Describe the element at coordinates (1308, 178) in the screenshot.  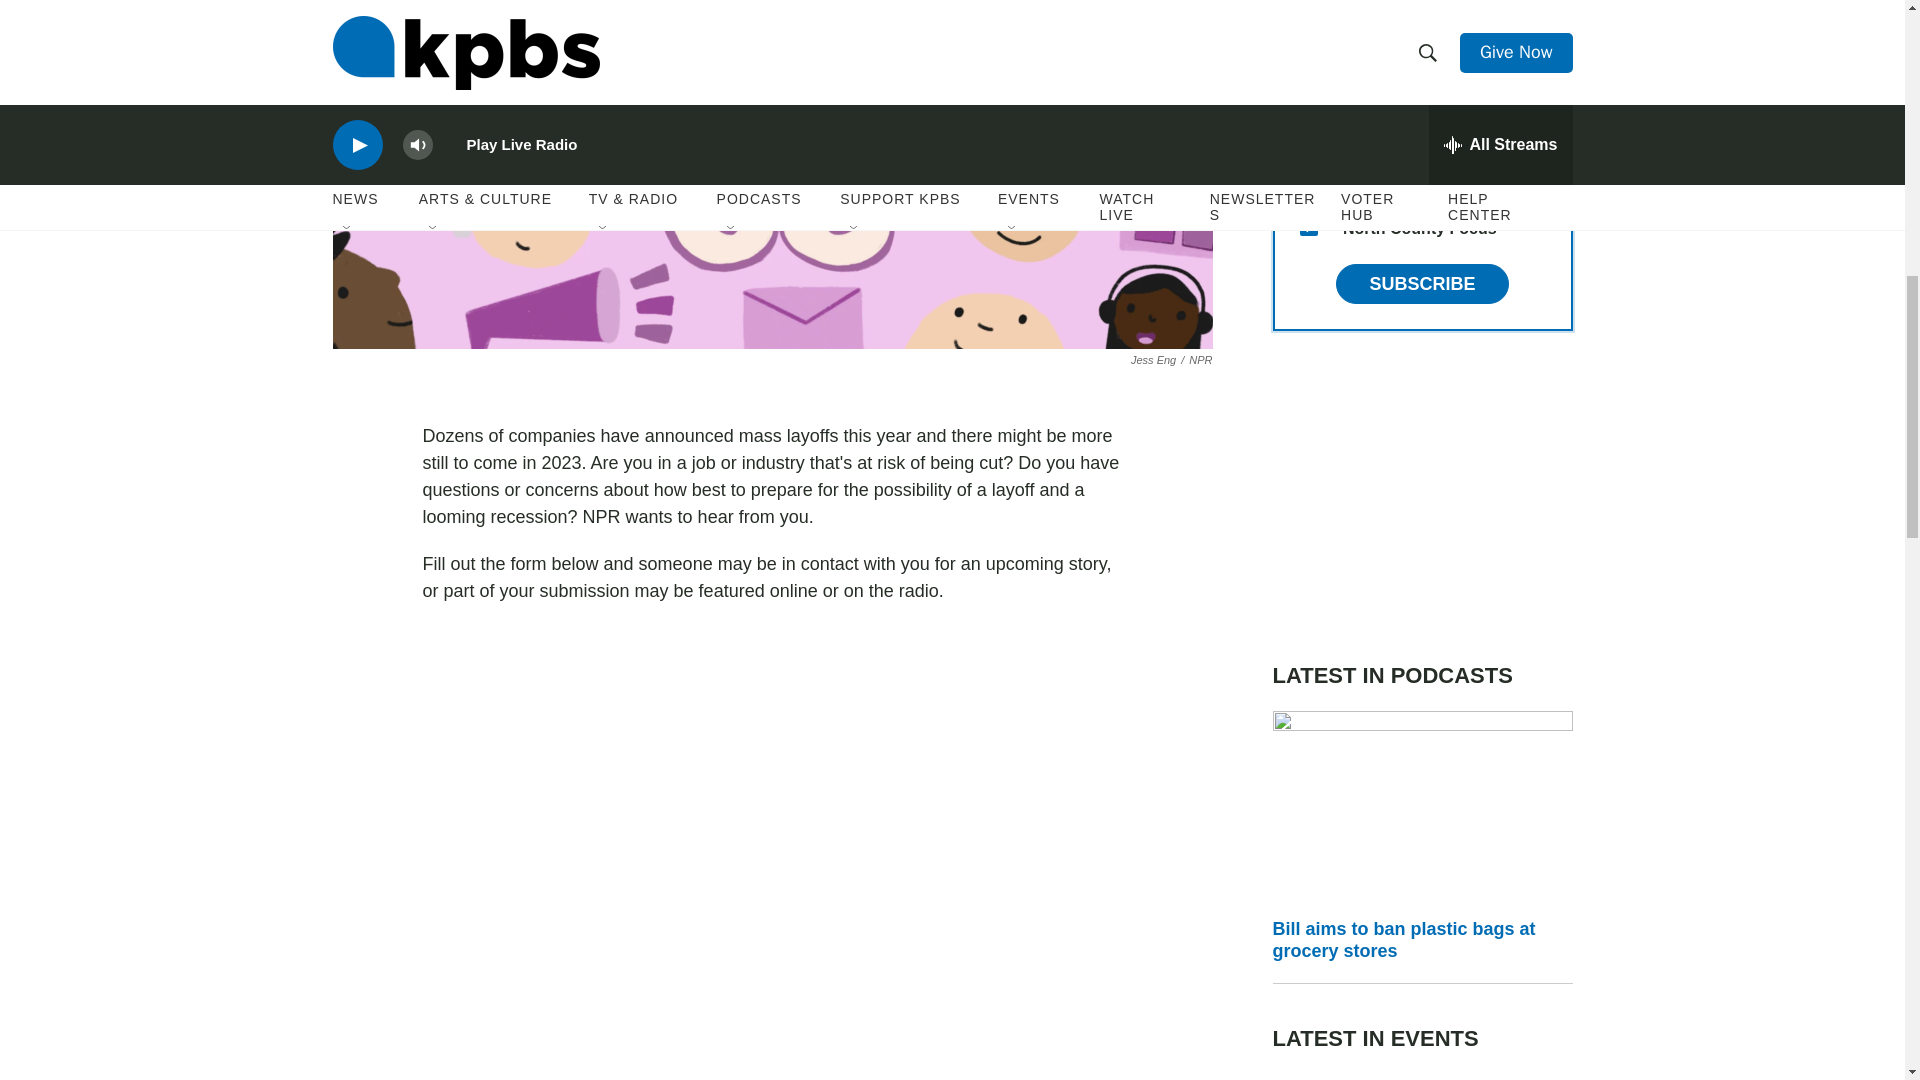
I see `8` at that location.